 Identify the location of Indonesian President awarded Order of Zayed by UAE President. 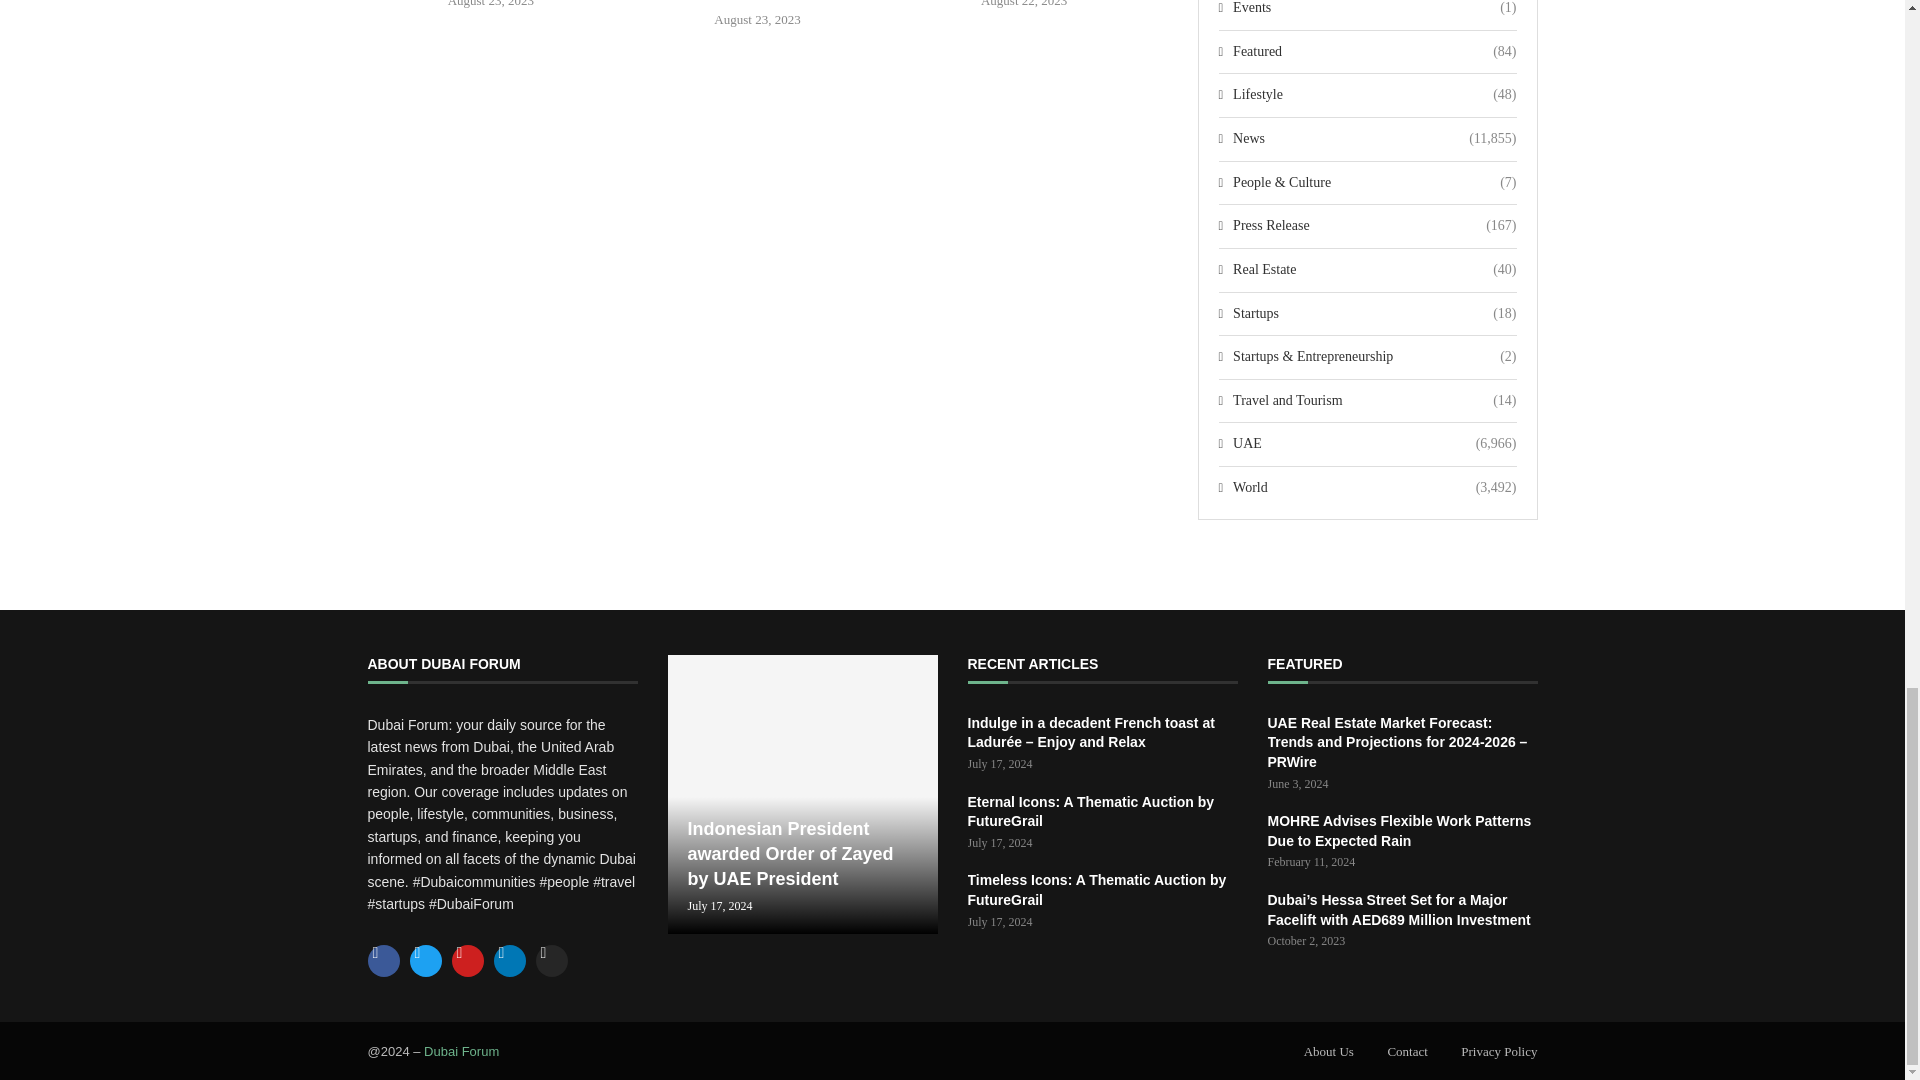
(803, 794).